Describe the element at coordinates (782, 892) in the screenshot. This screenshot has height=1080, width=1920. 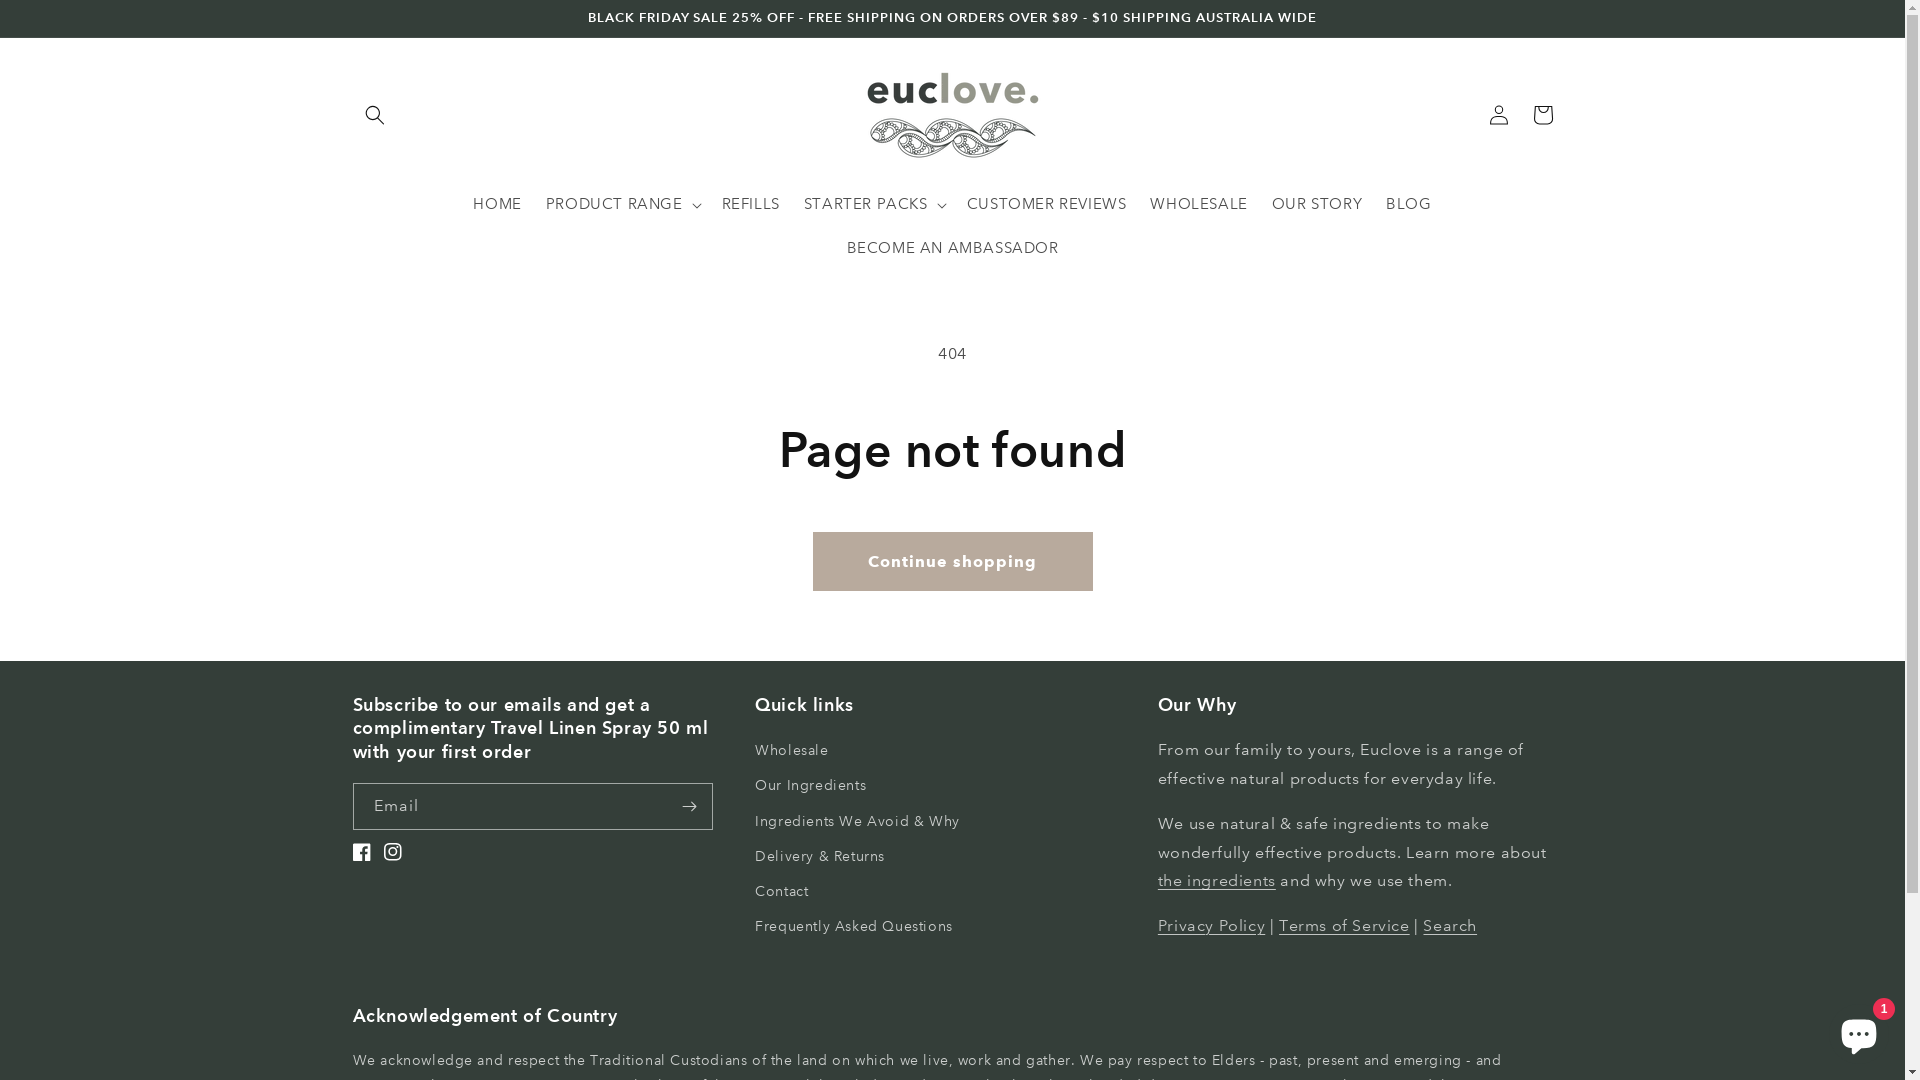
I see `Contact` at that location.